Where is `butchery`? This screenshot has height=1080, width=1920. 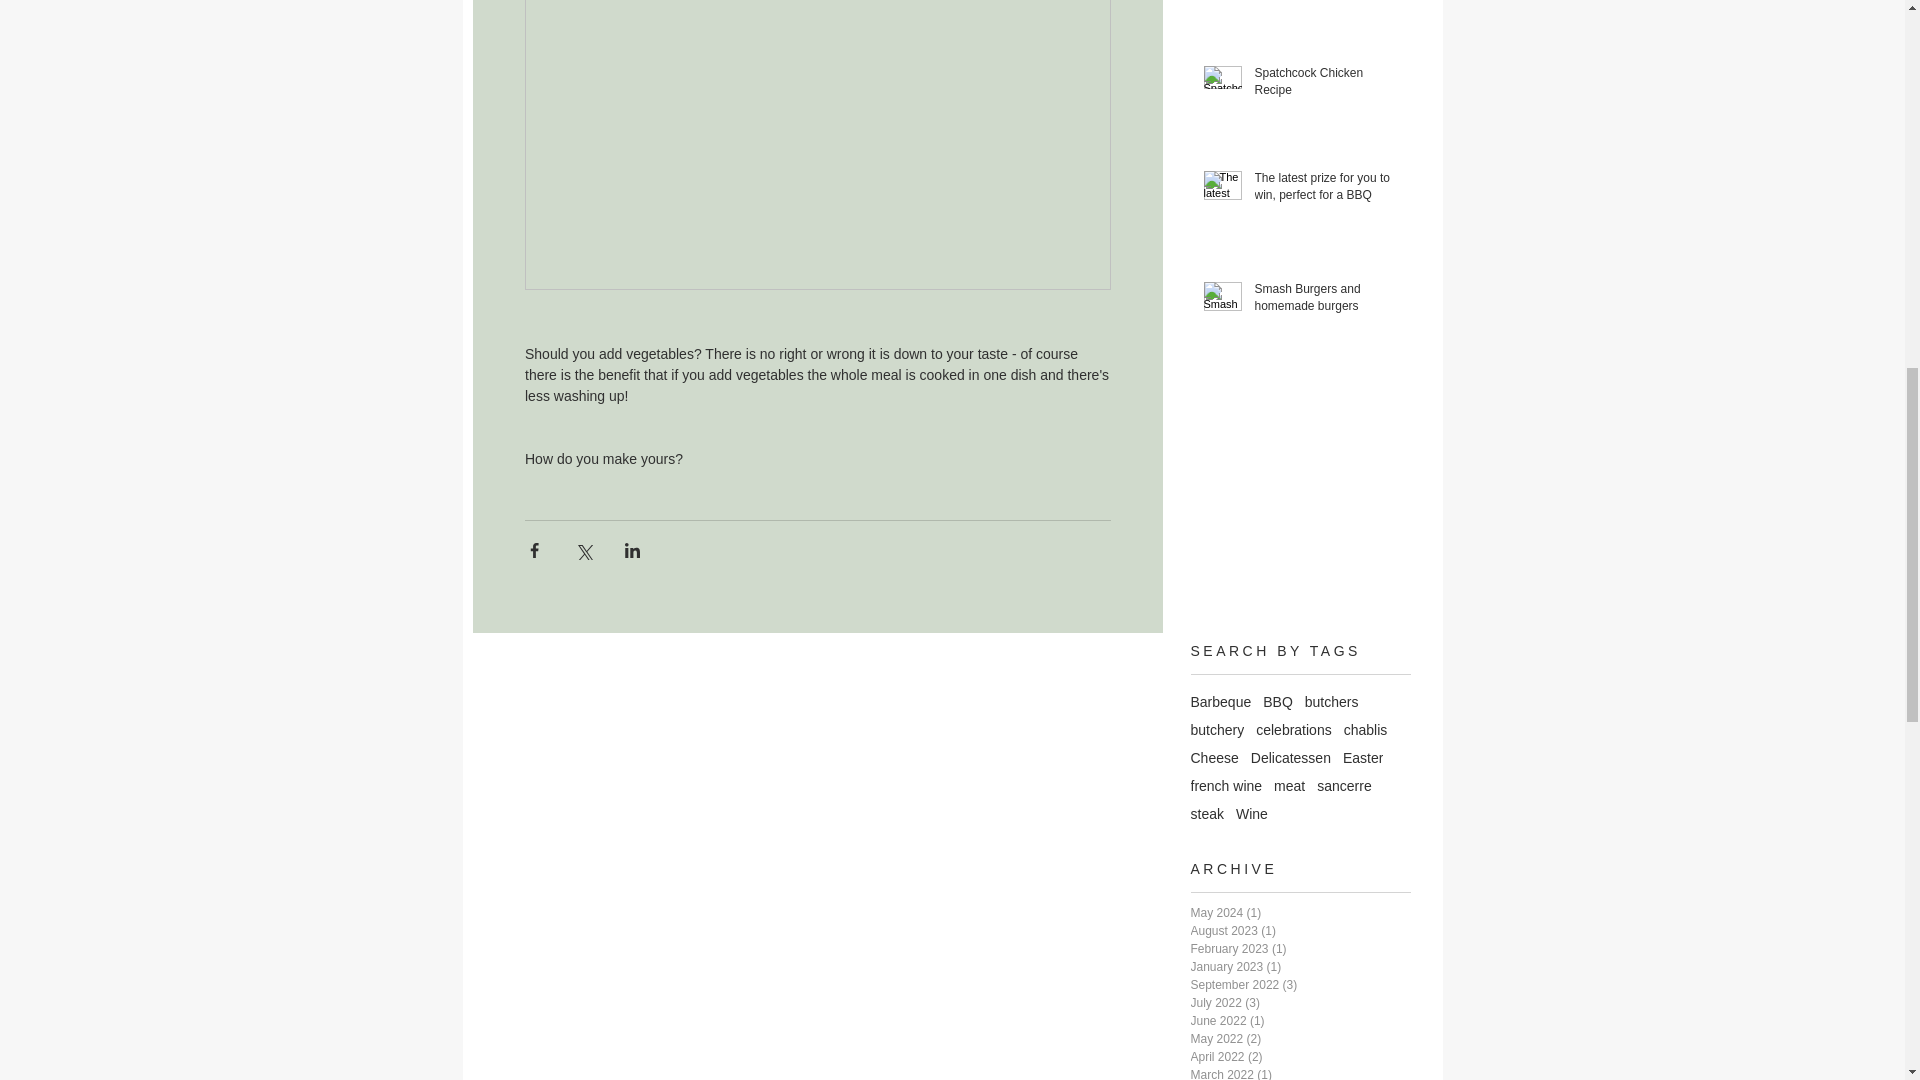 butchery is located at coordinates (1217, 730).